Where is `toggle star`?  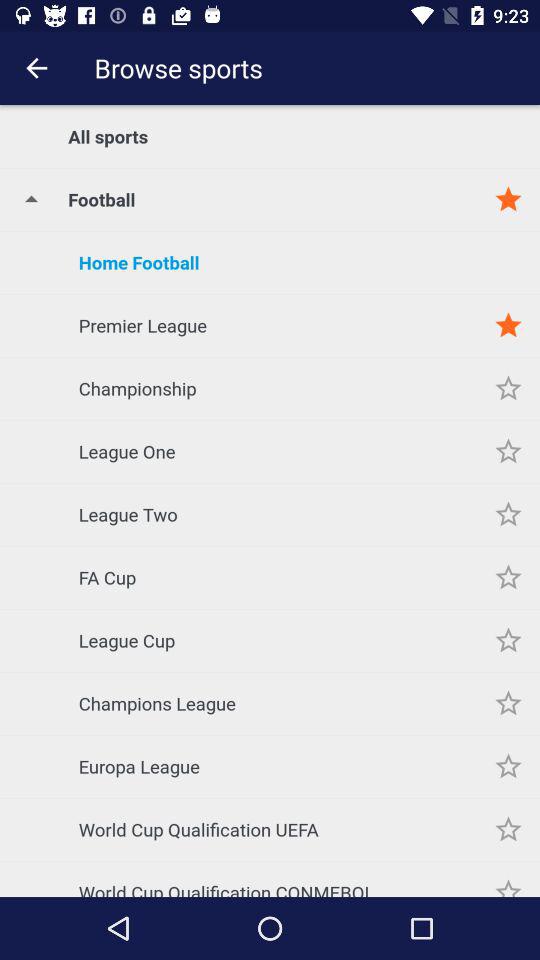
toggle star is located at coordinates (508, 578).